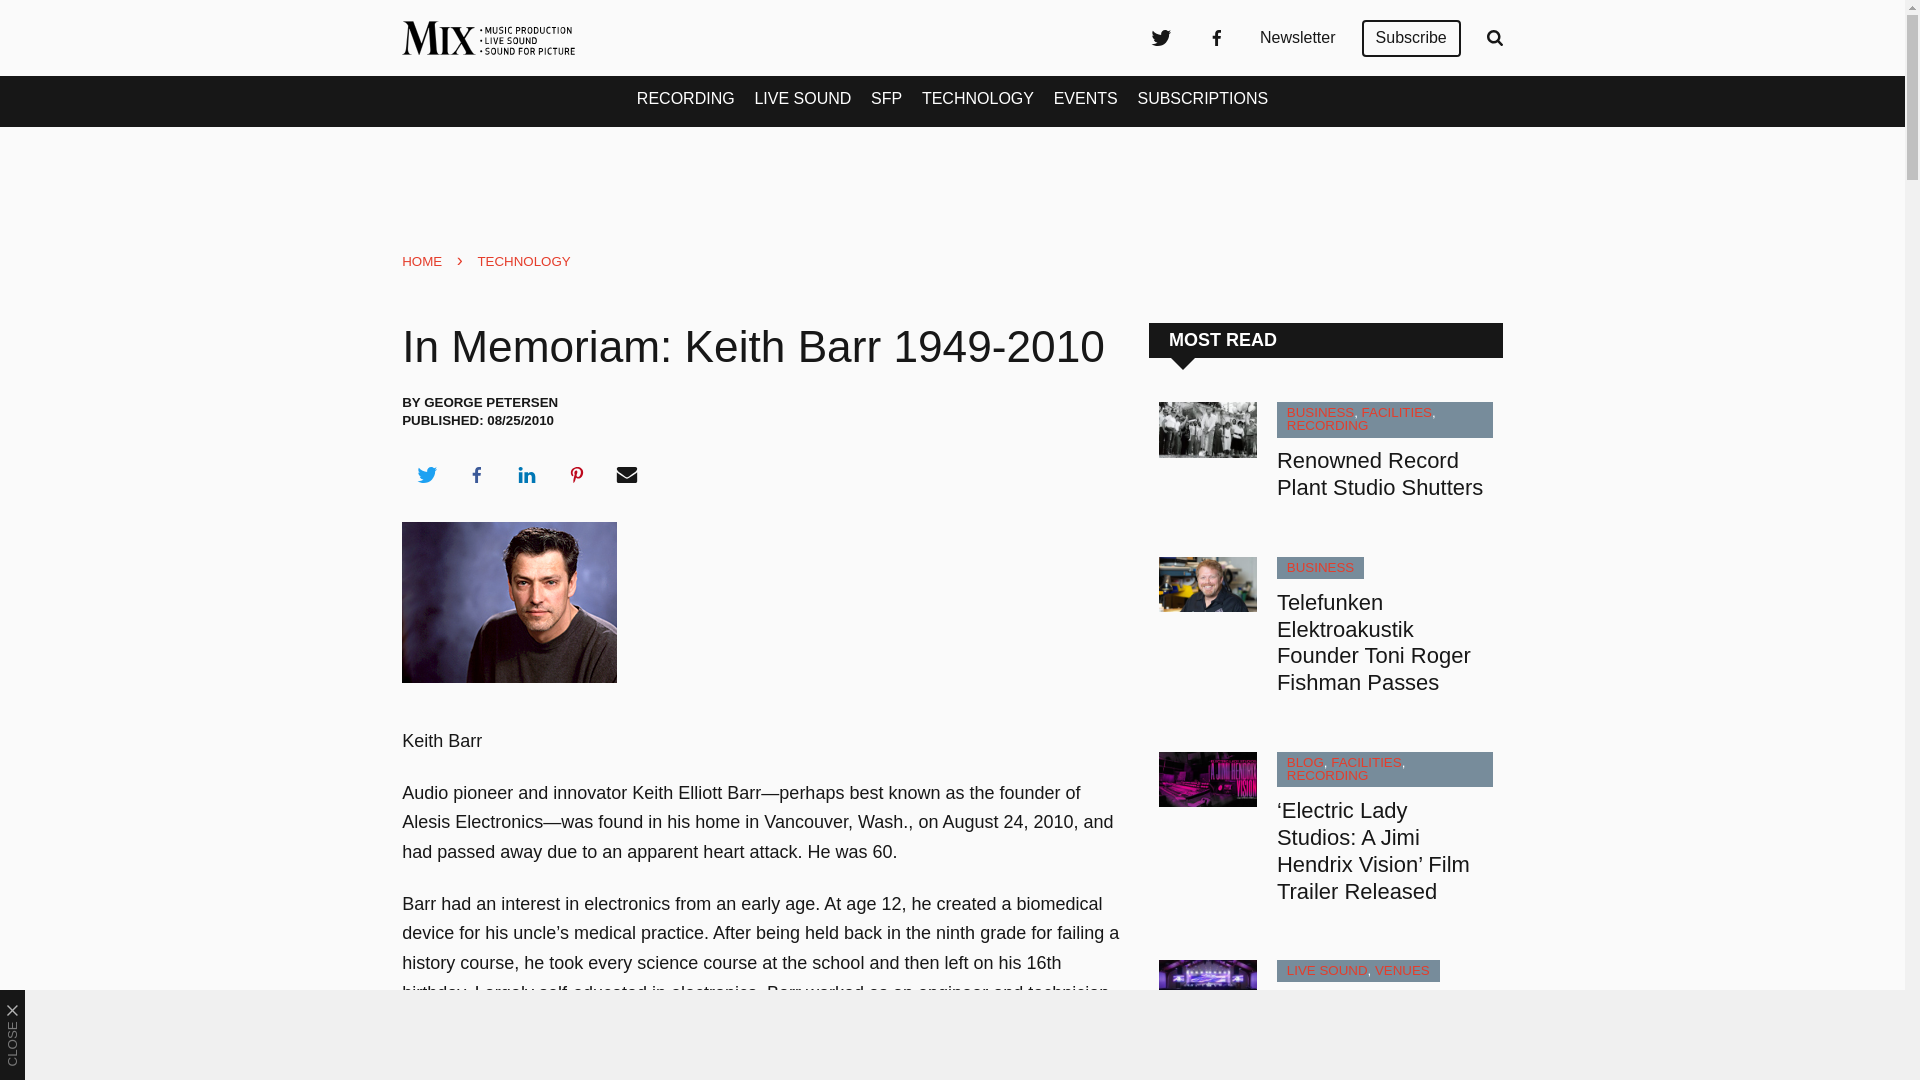  Describe the element at coordinates (526, 475) in the screenshot. I see `Share on LinkedIn` at that location.